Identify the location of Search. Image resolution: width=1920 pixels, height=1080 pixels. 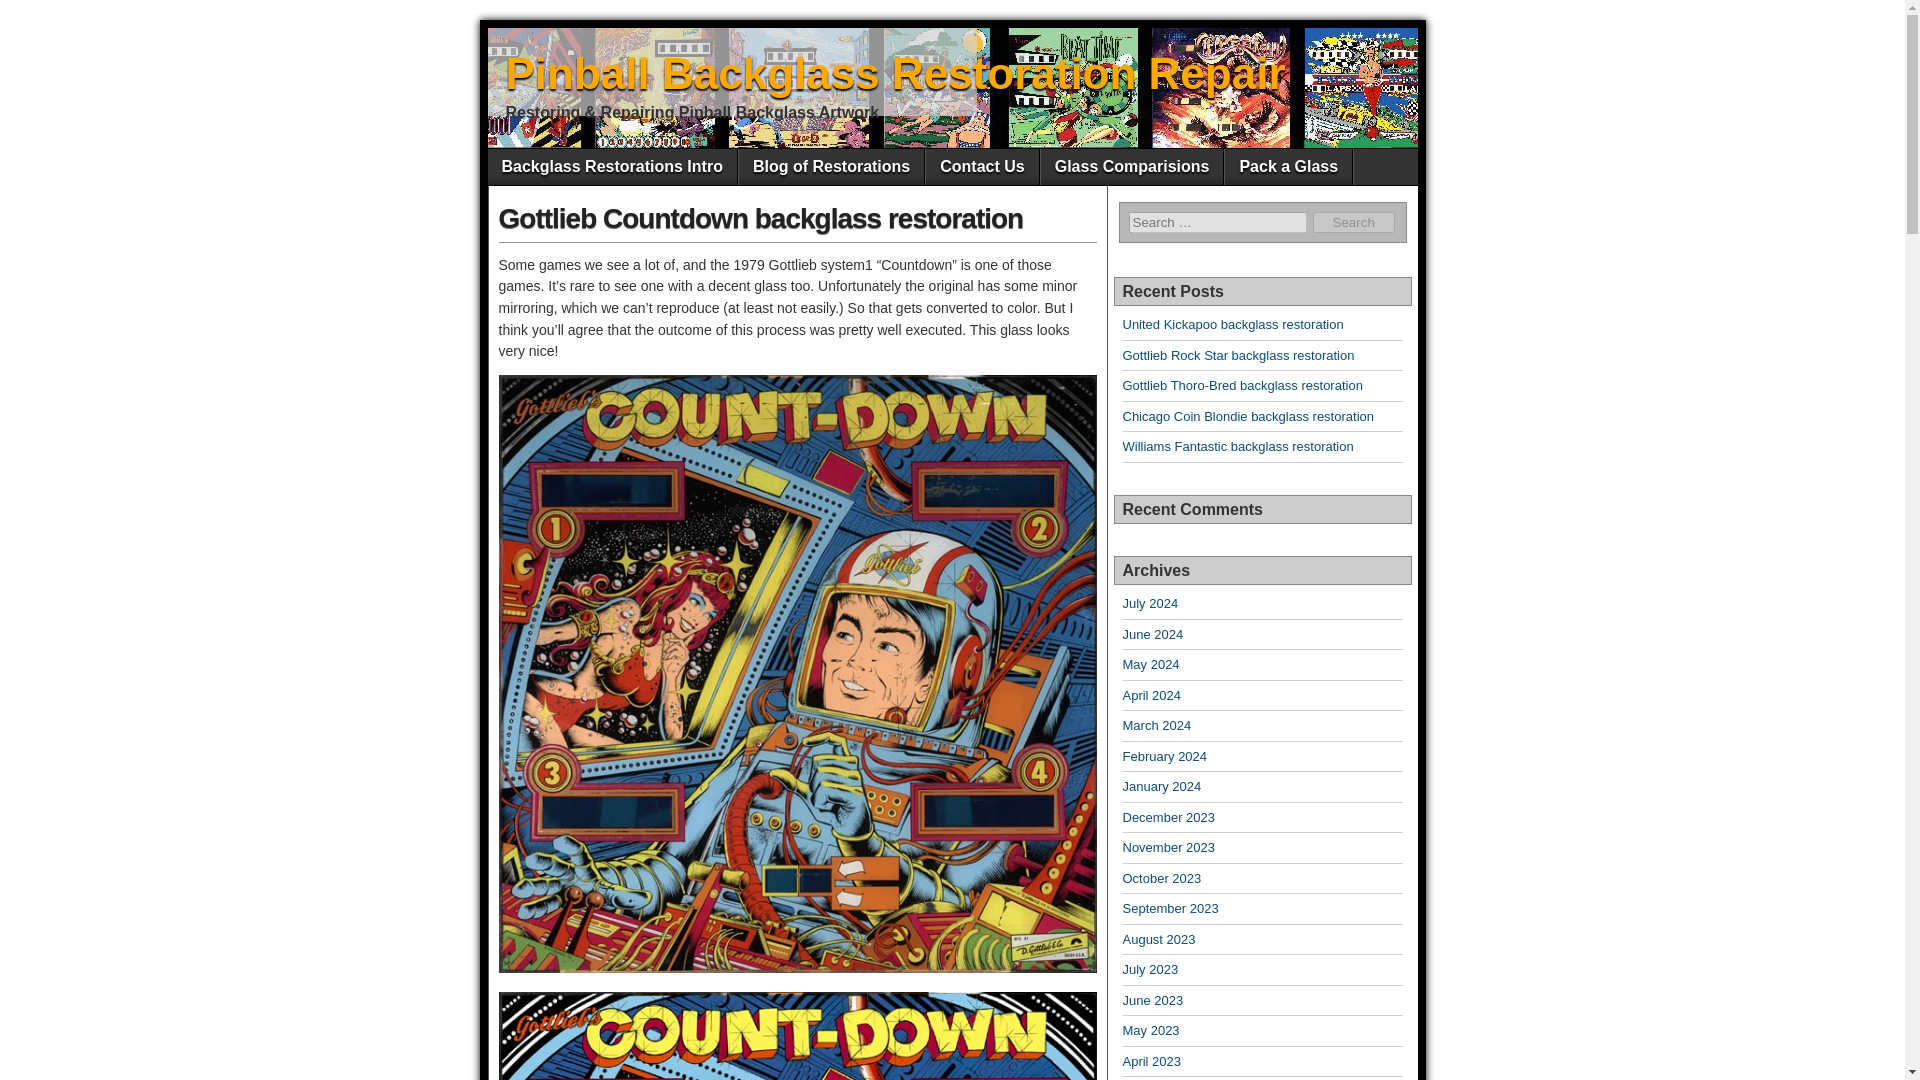
(1354, 222).